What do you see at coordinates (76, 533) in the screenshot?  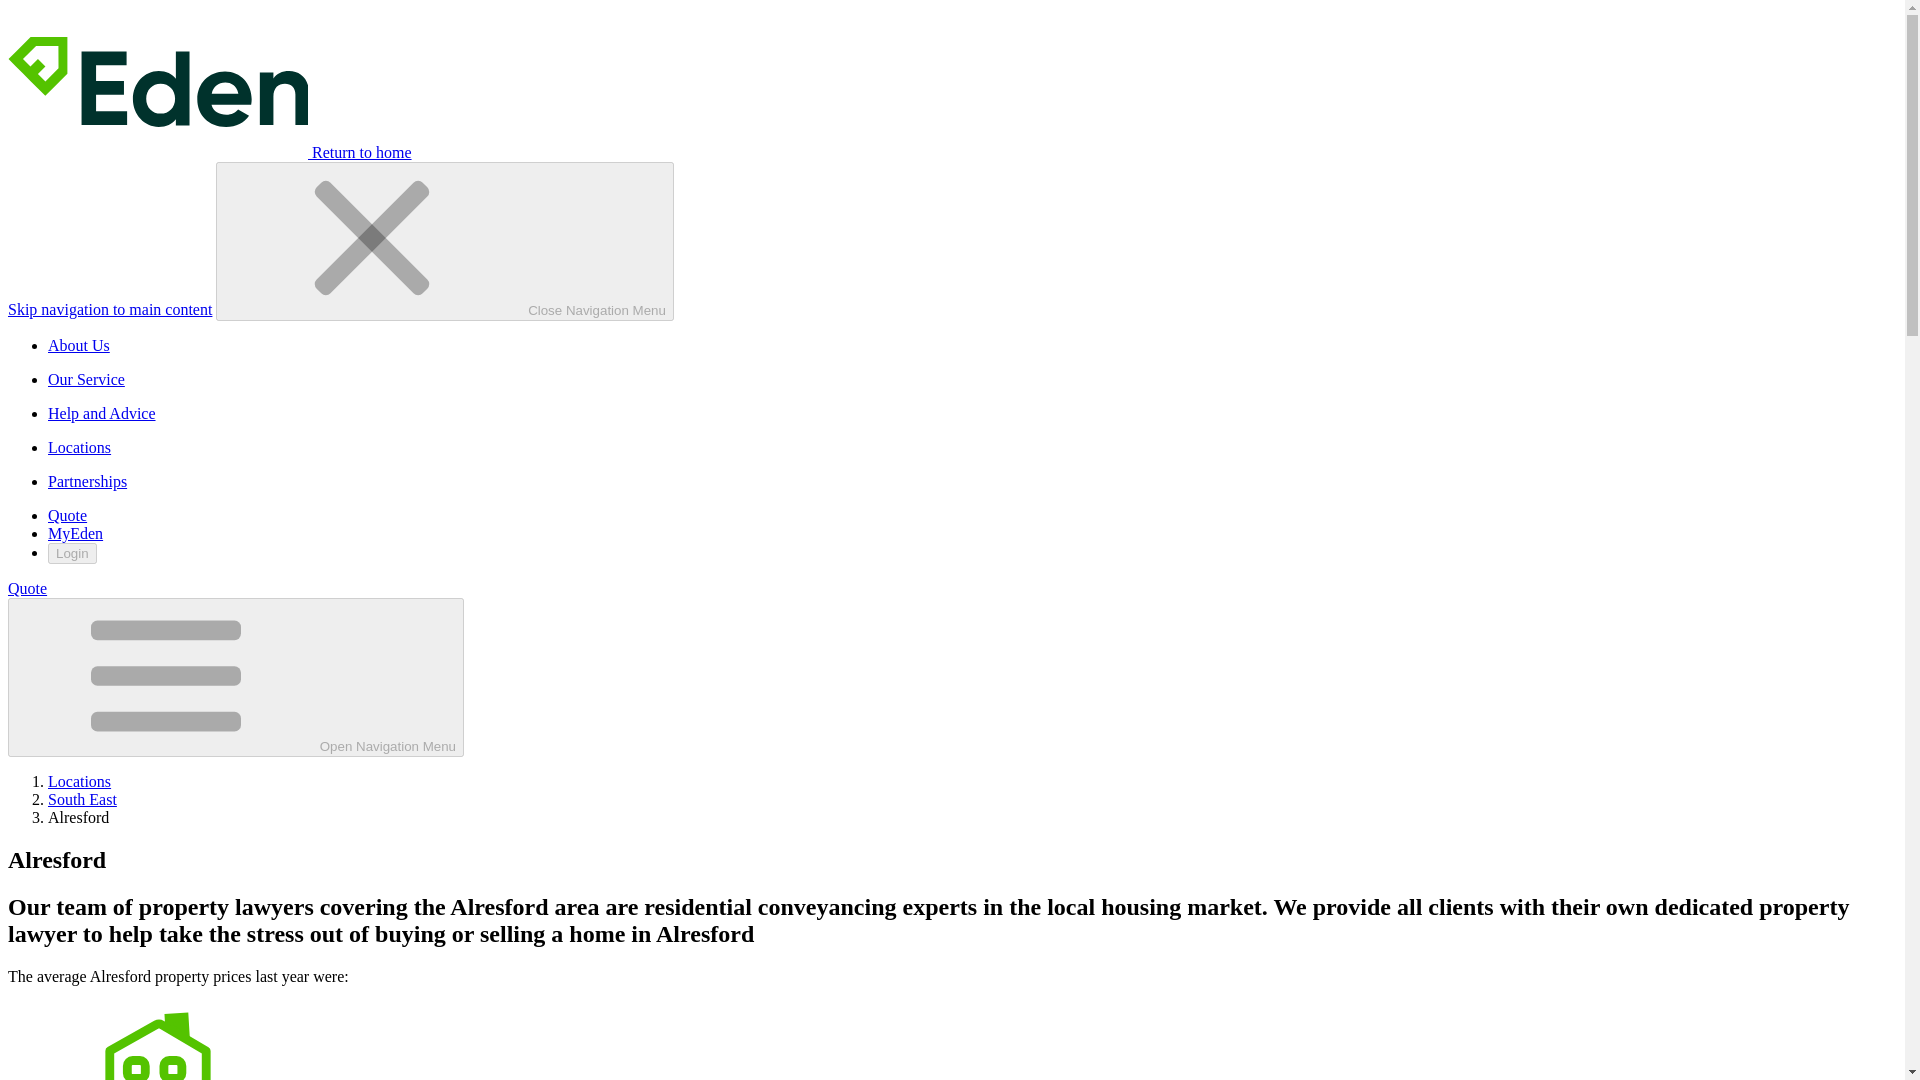 I see `MyEden` at bounding box center [76, 533].